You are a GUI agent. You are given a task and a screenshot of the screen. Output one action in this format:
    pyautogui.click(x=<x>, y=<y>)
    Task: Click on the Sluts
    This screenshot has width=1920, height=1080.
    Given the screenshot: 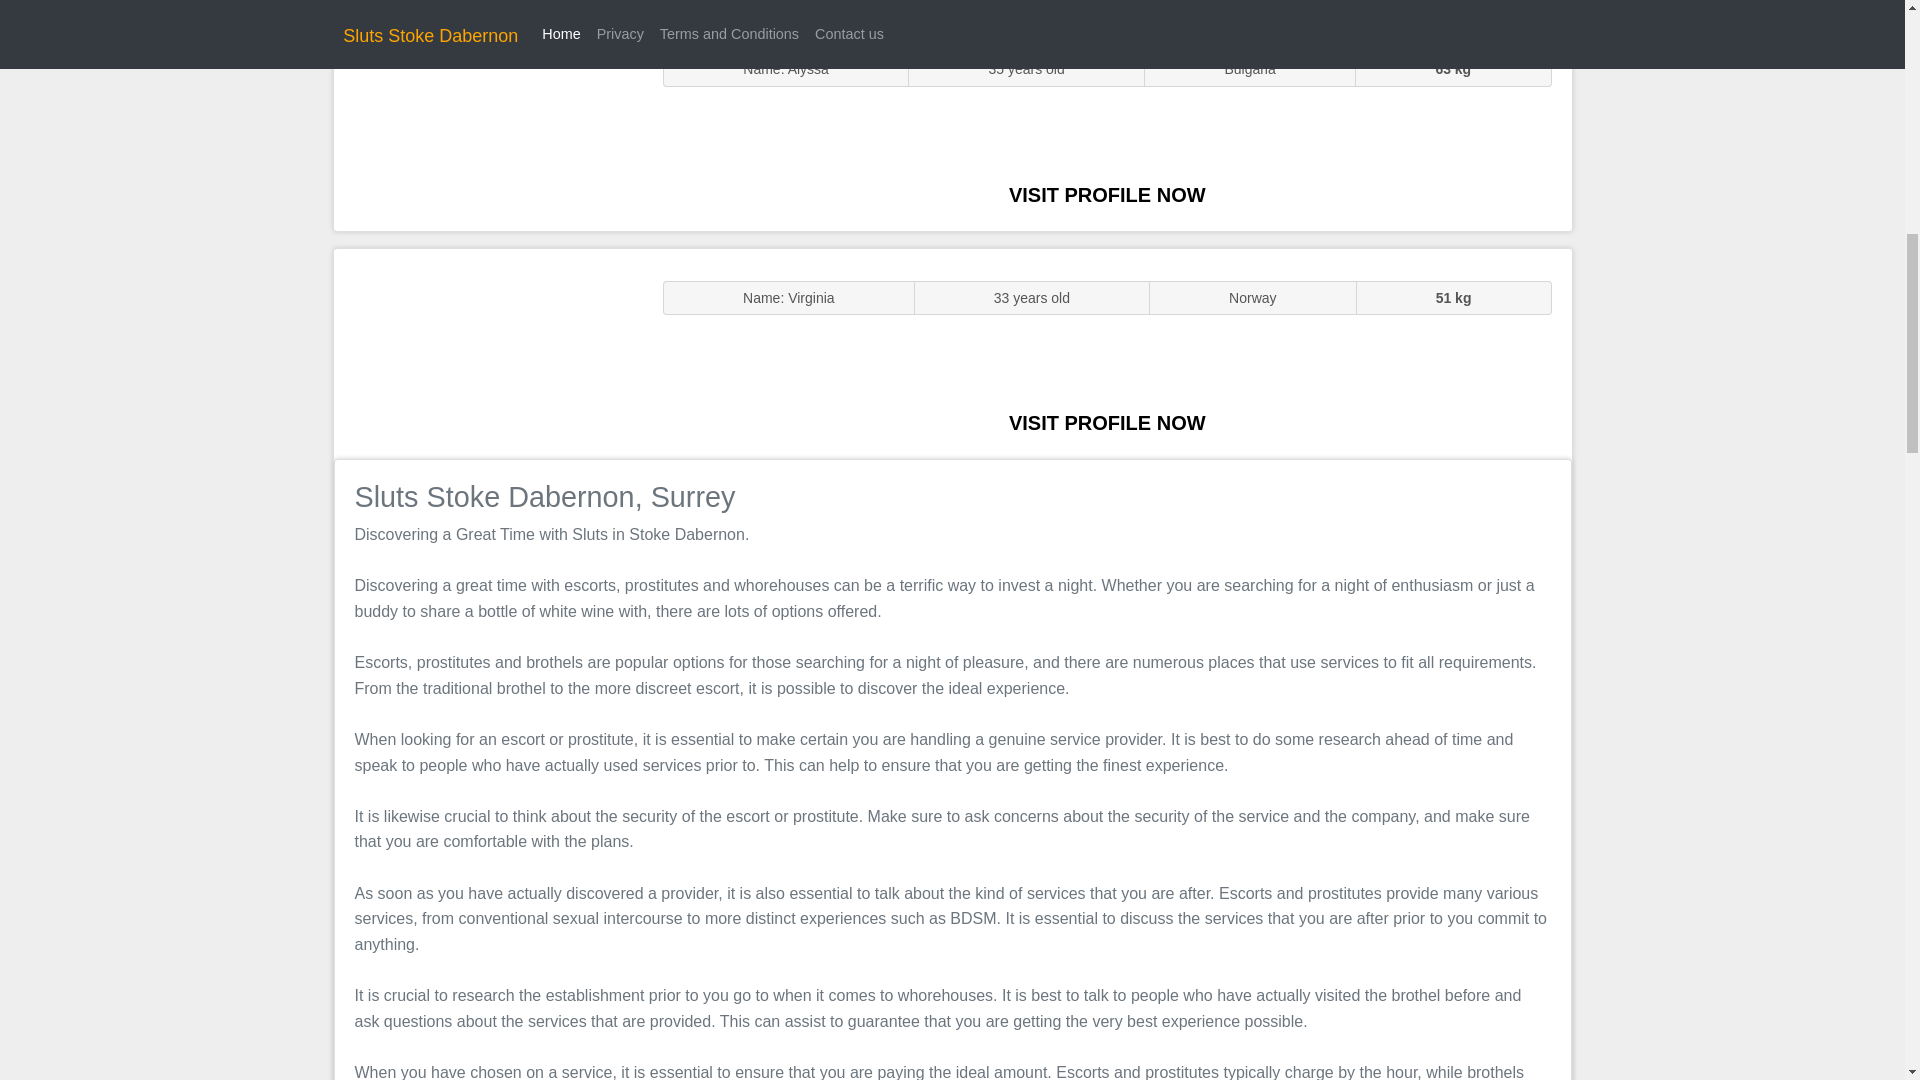 What is the action you would take?
    pyautogui.click(x=488, y=125)
    